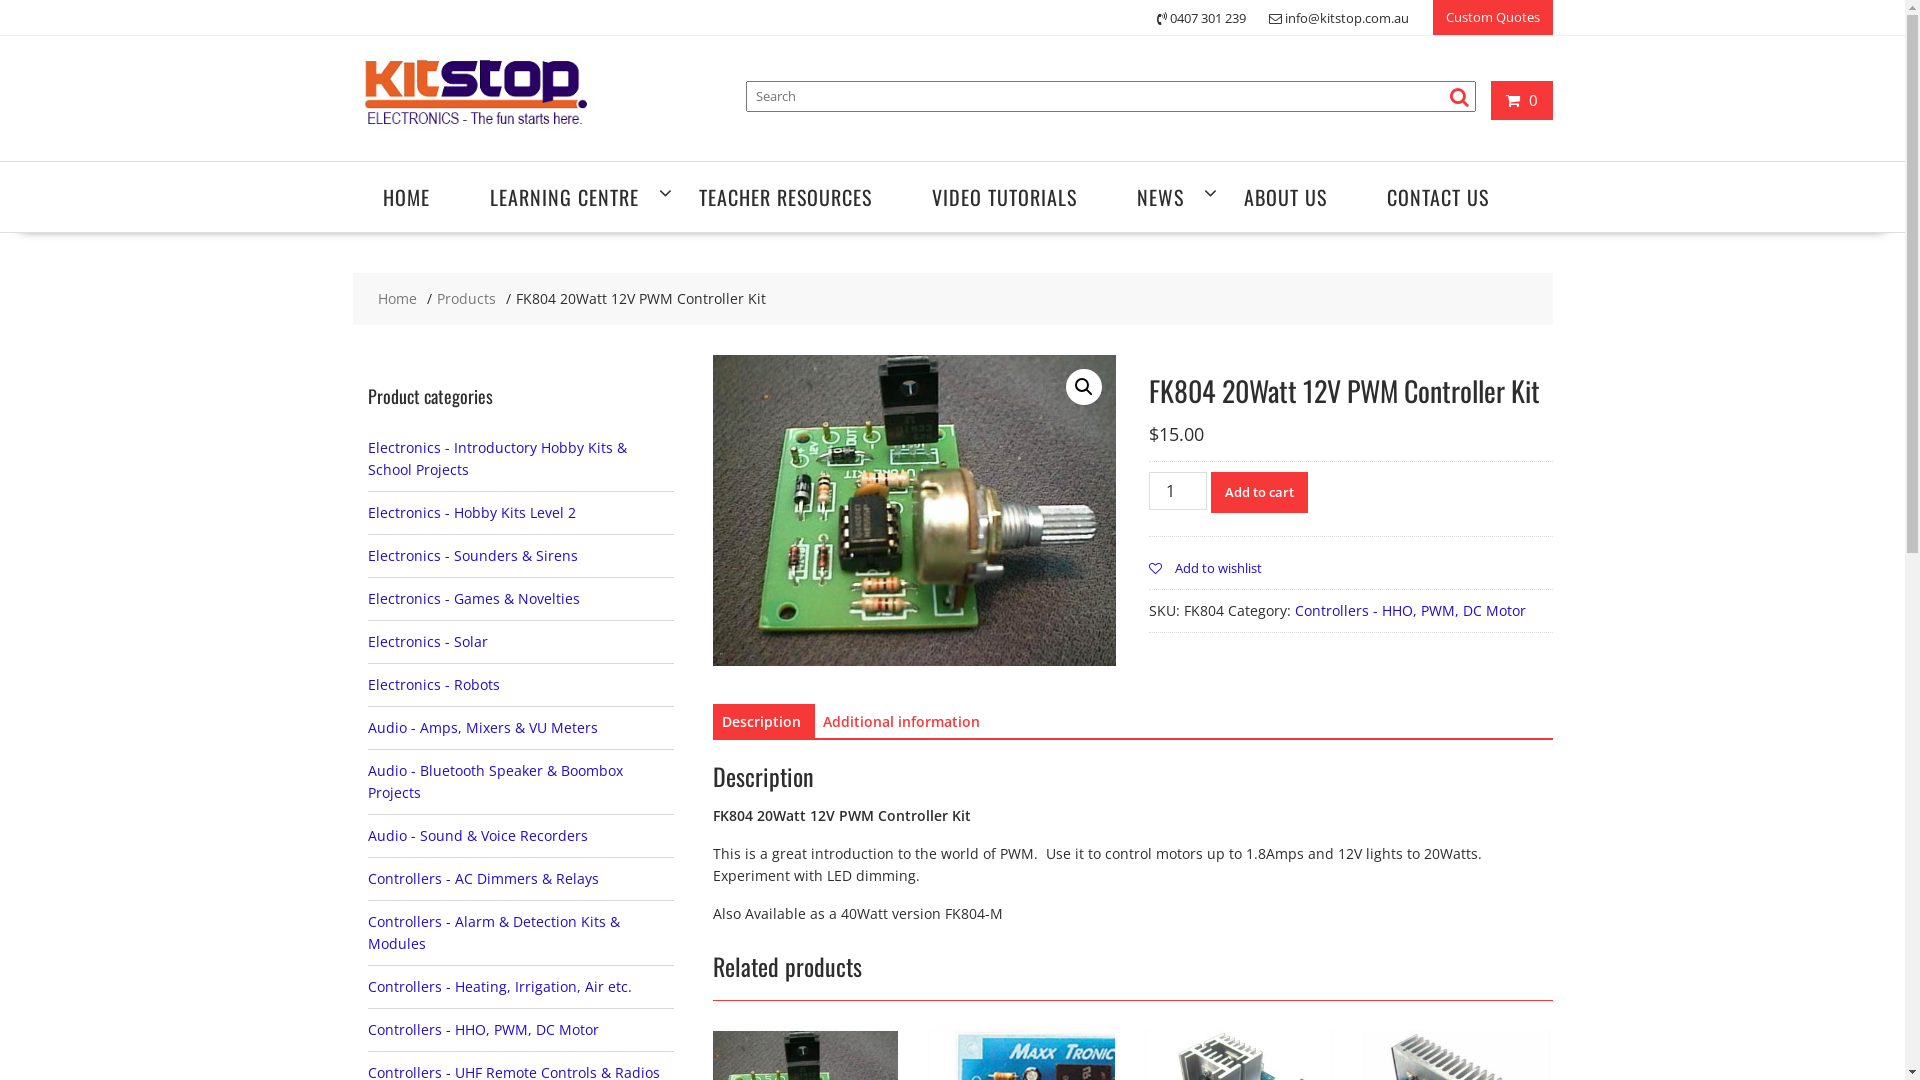 Image resolution: width=1920 pixels, height=1080 pixels. What do you see at coordinates (406, 197) in the screenshot?
I see `HOME` at bounding box center [406, 197].